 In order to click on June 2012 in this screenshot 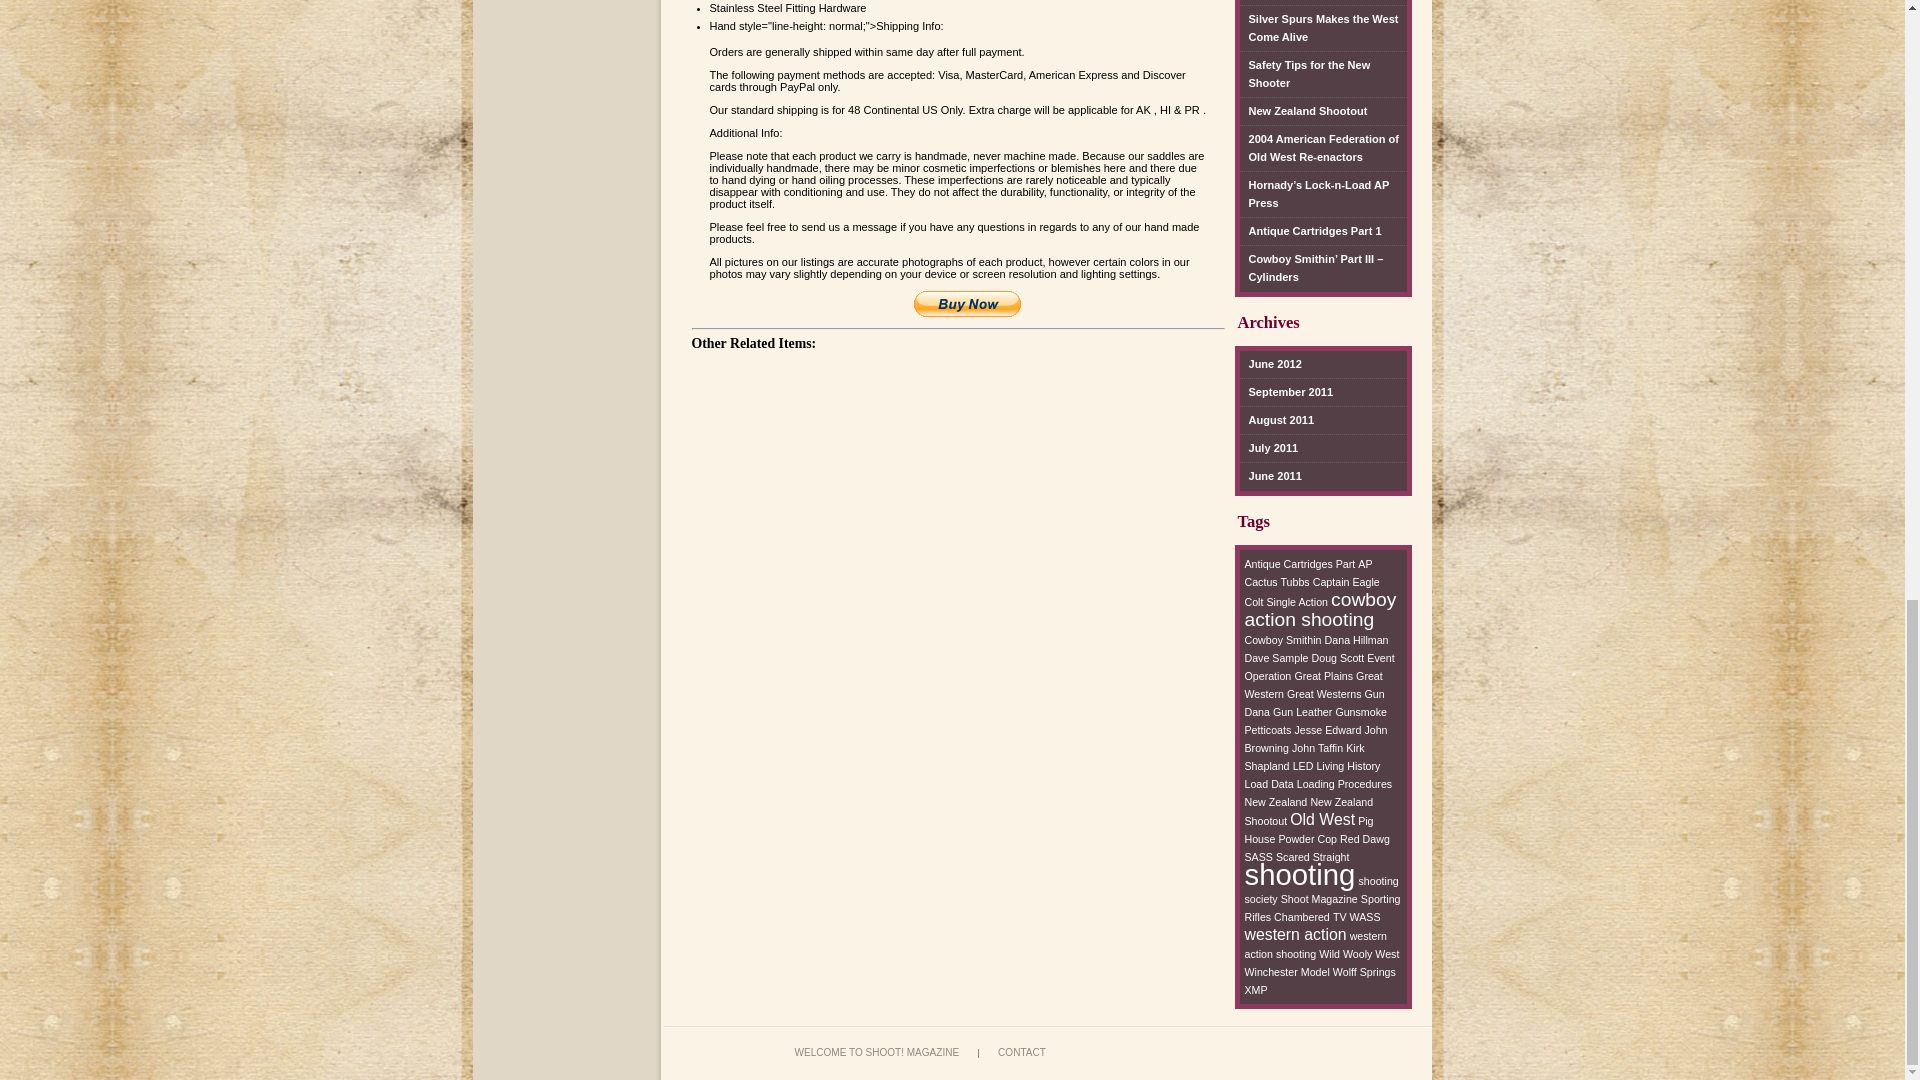, I will do `click(1270, 365)`.